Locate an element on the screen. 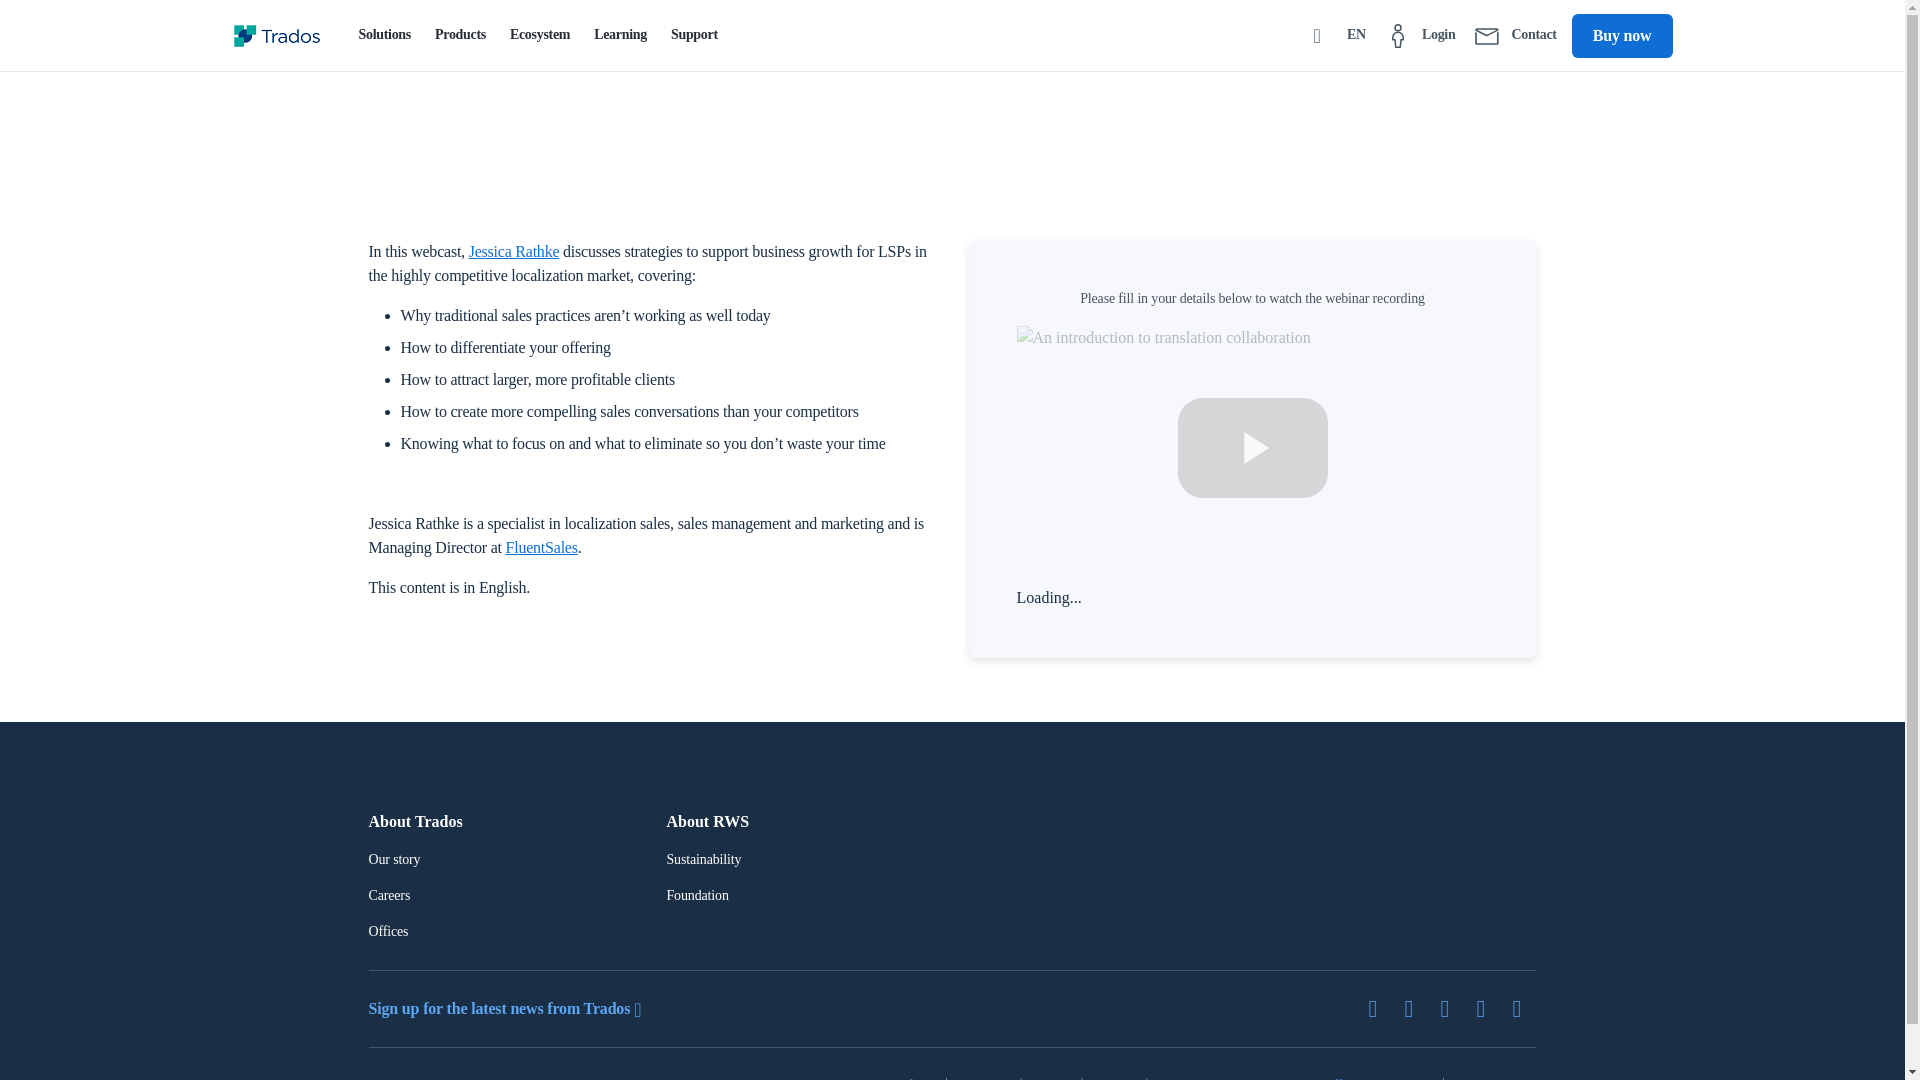 The height and width of the screenshot is (1080, 1920). FluentSales is located at coordinates (542, 547).